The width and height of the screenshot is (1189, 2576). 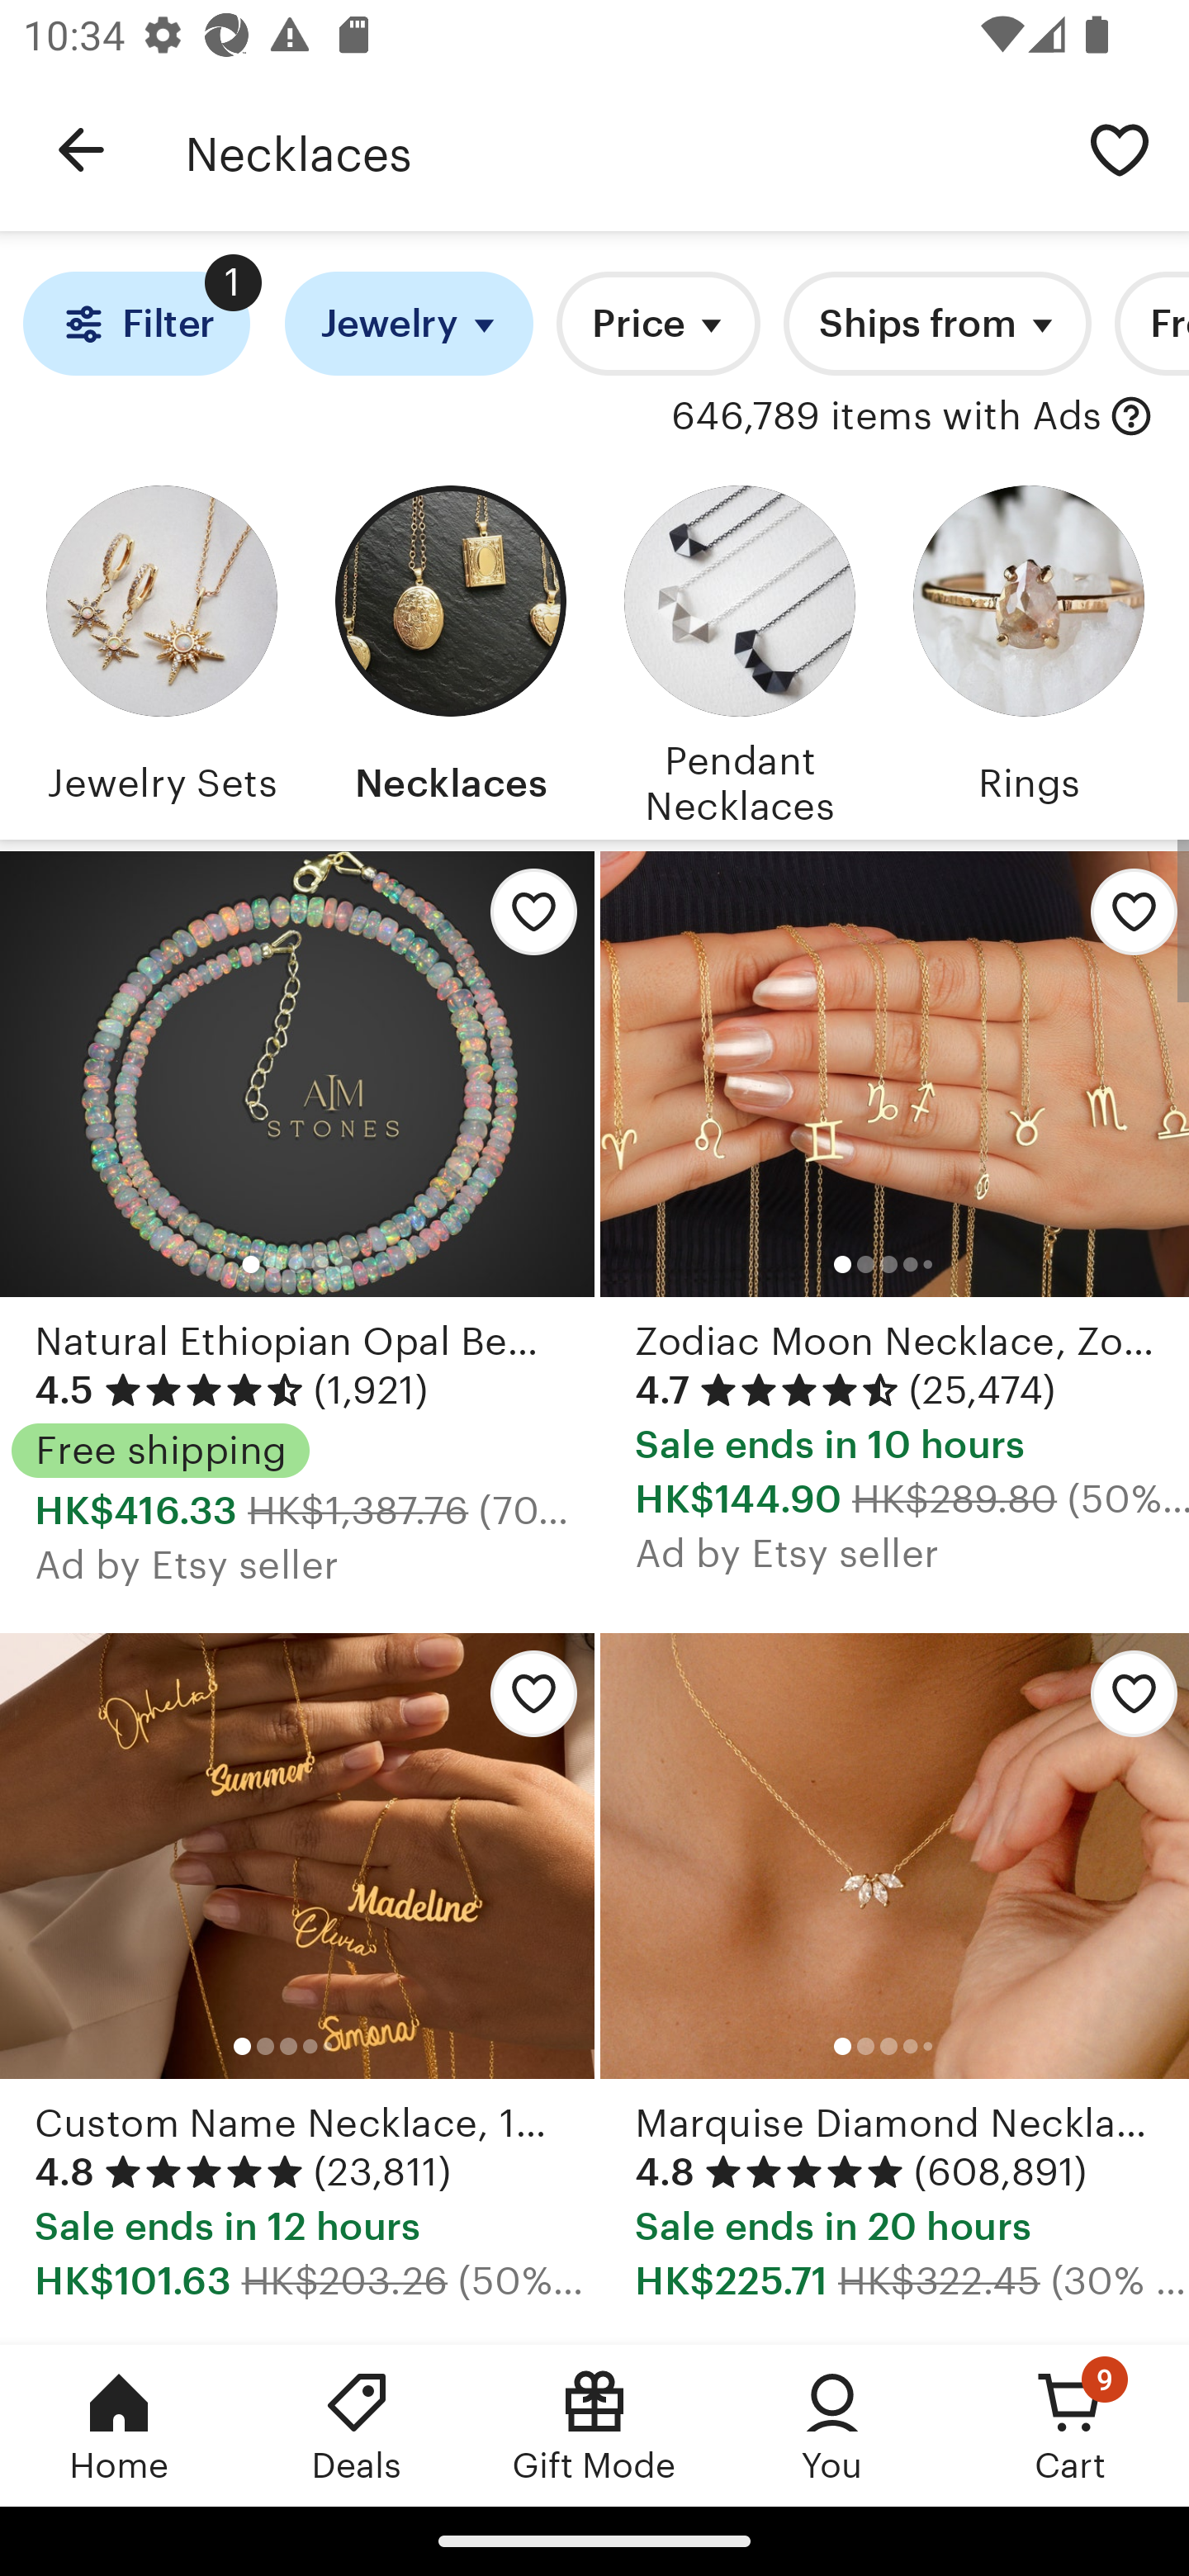 What do you see at coordinates (161, 651) in the screenshot?
I see `Jewelry Sets` at bounding box center [161, 651].